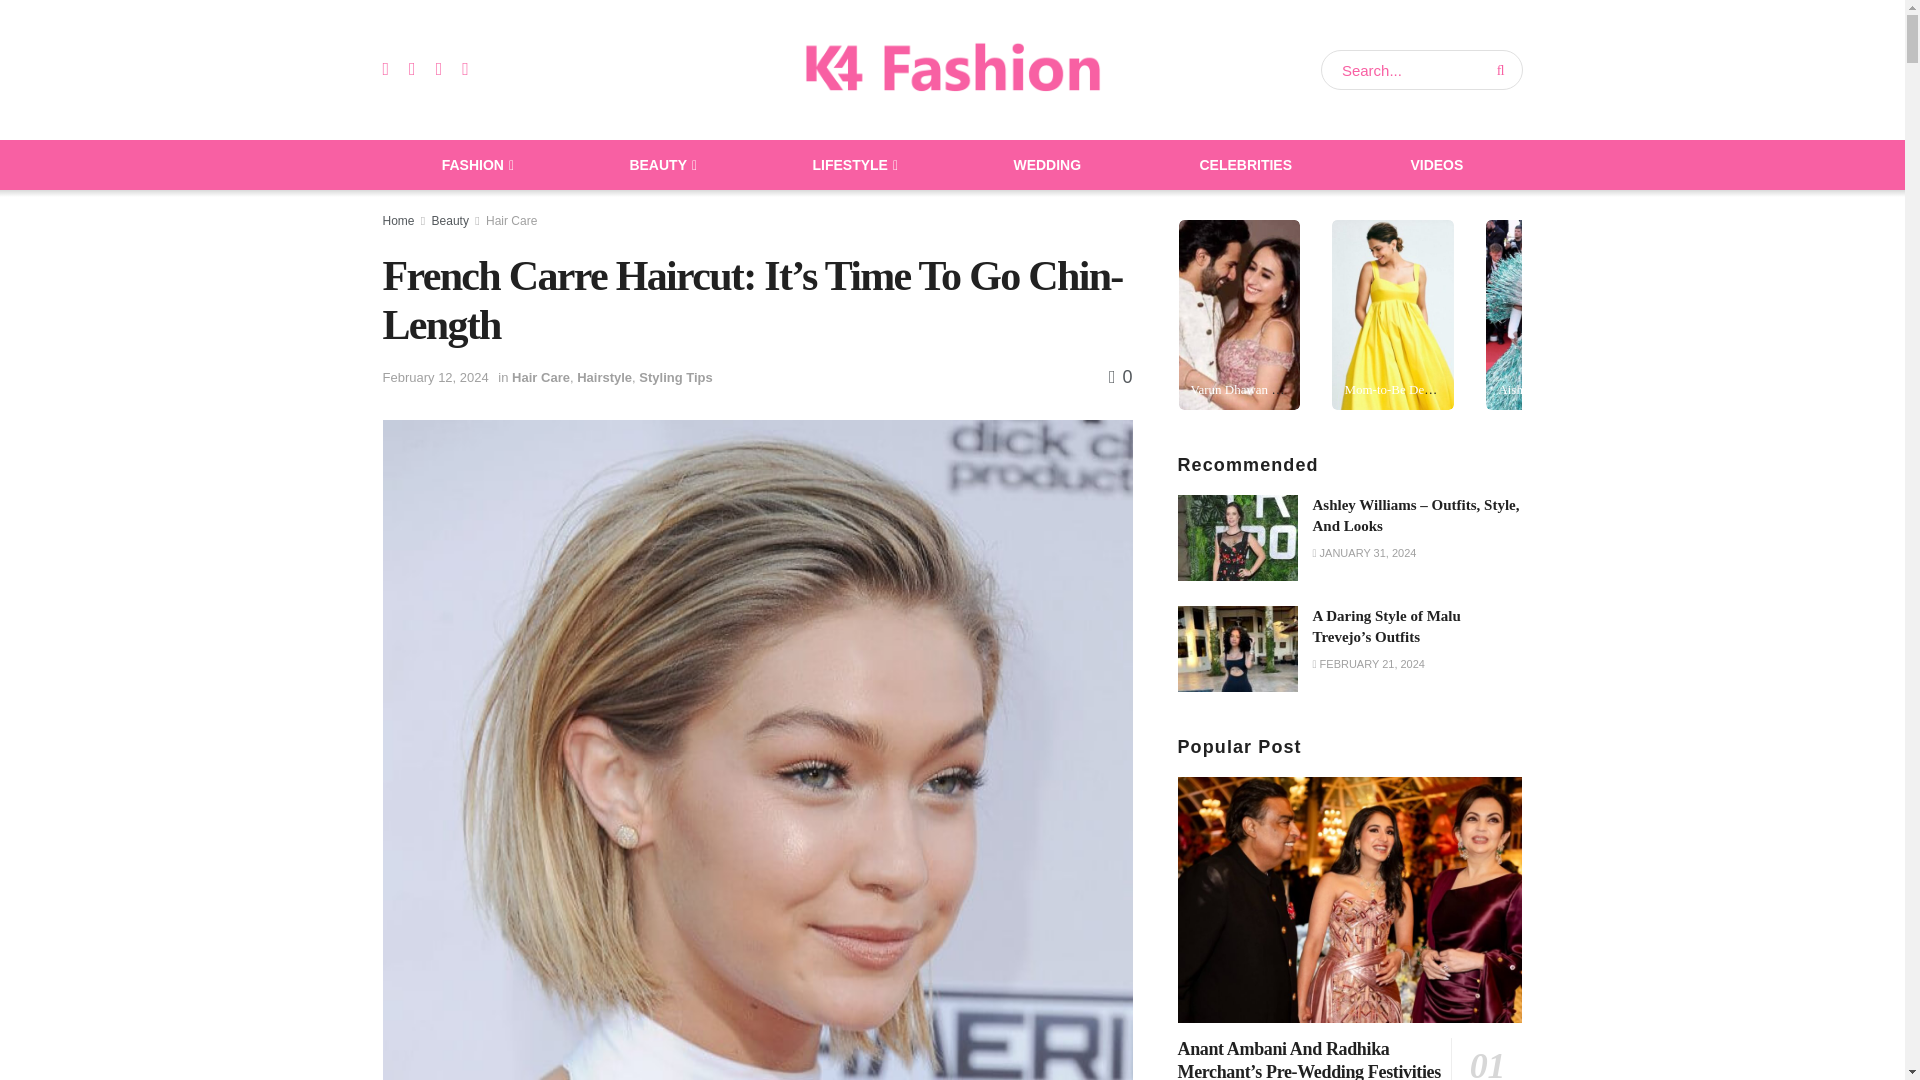 This screenshot has width=1920, height=1080. Describe the element at coordinates (661, 165) in the screenshot. I see `BEAUTY` at that location.